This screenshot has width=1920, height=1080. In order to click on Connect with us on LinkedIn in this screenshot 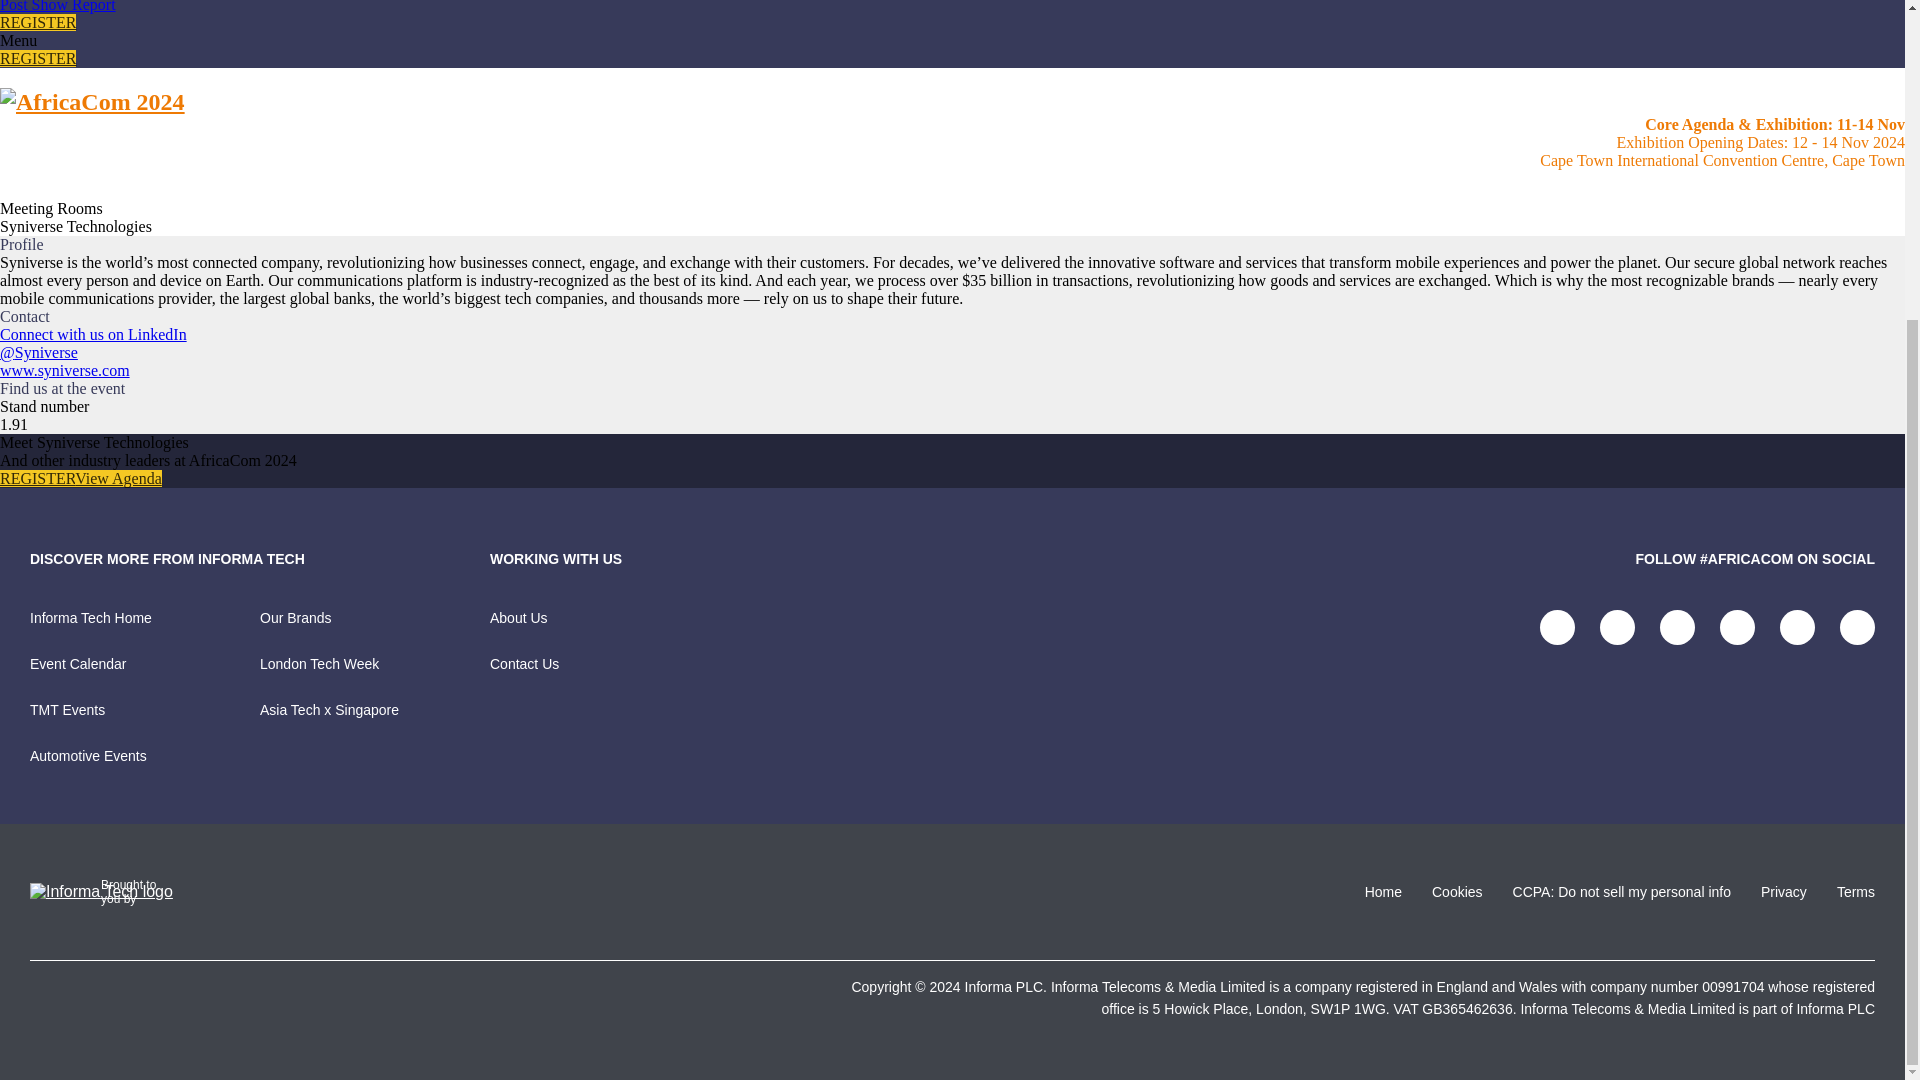, I will do `click(93, 334)`.